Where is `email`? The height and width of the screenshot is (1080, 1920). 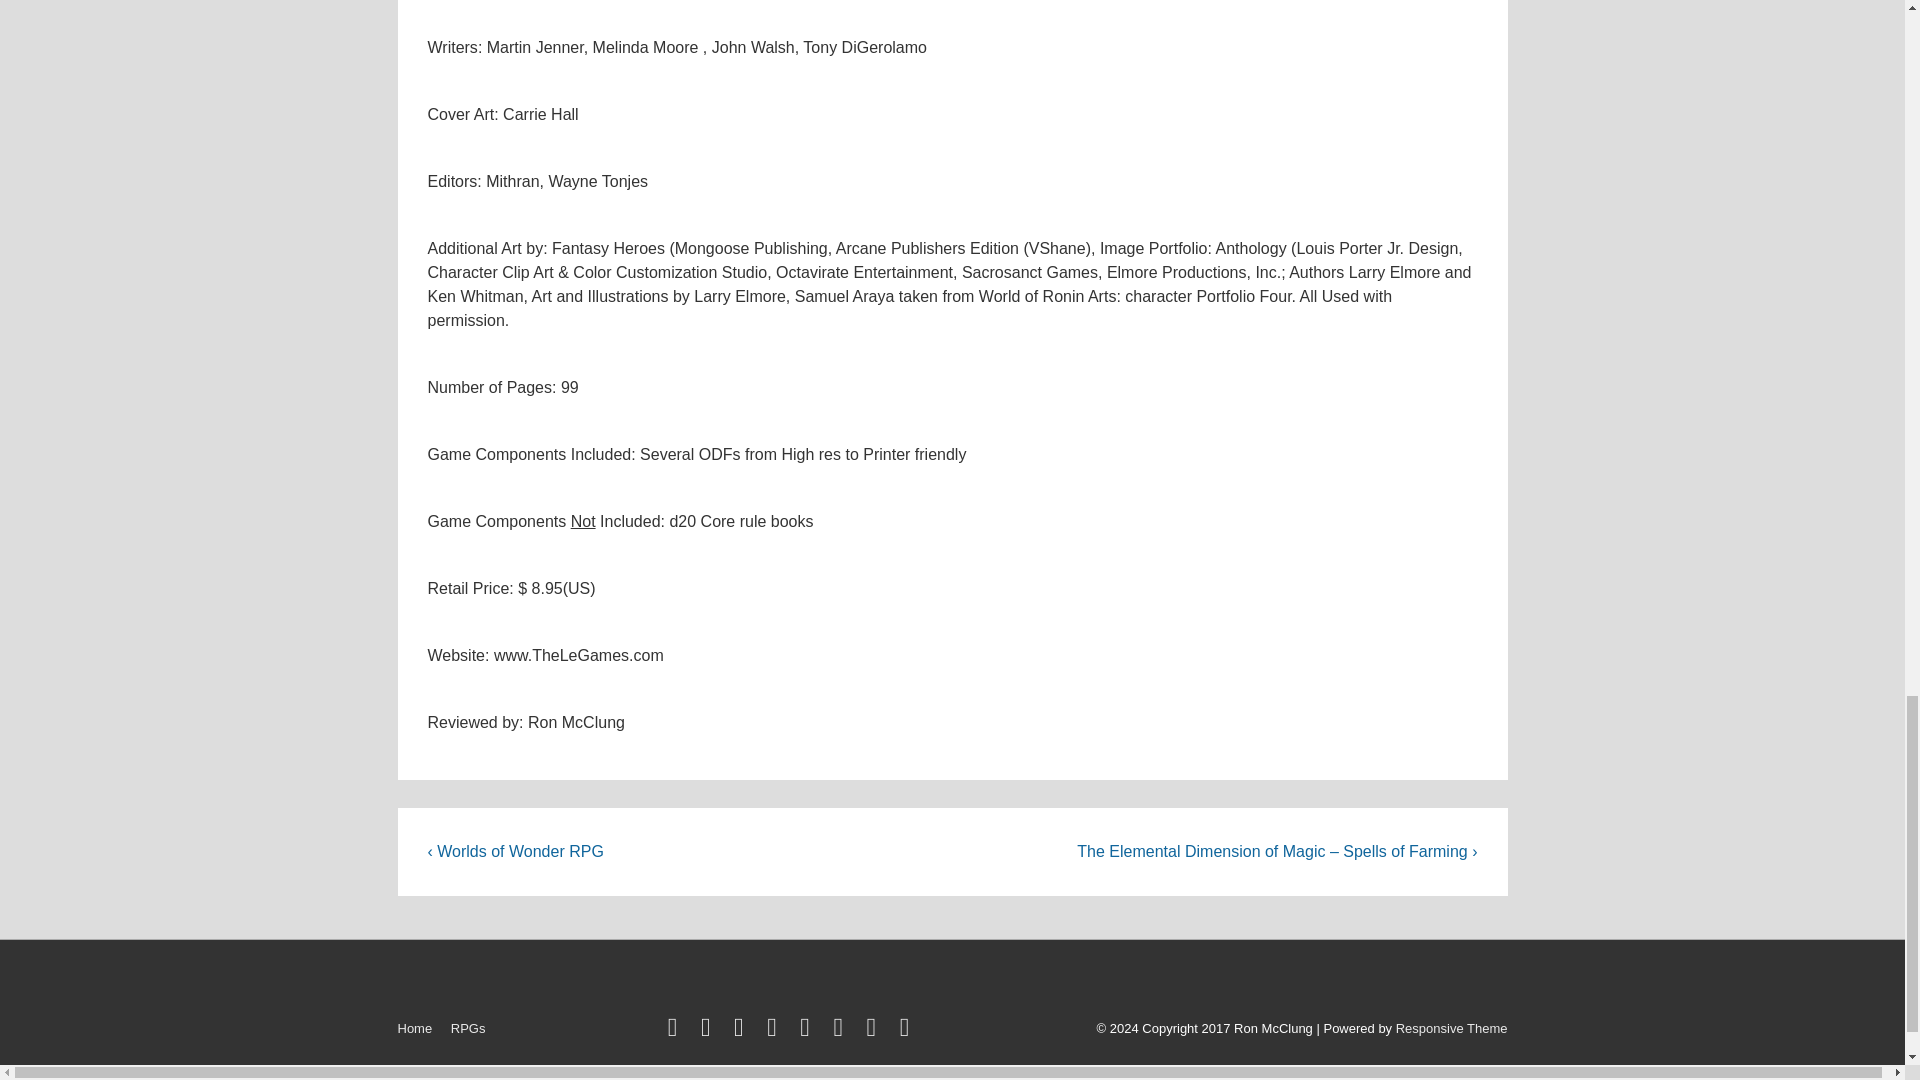
email is located at coordinates (908, 1030).